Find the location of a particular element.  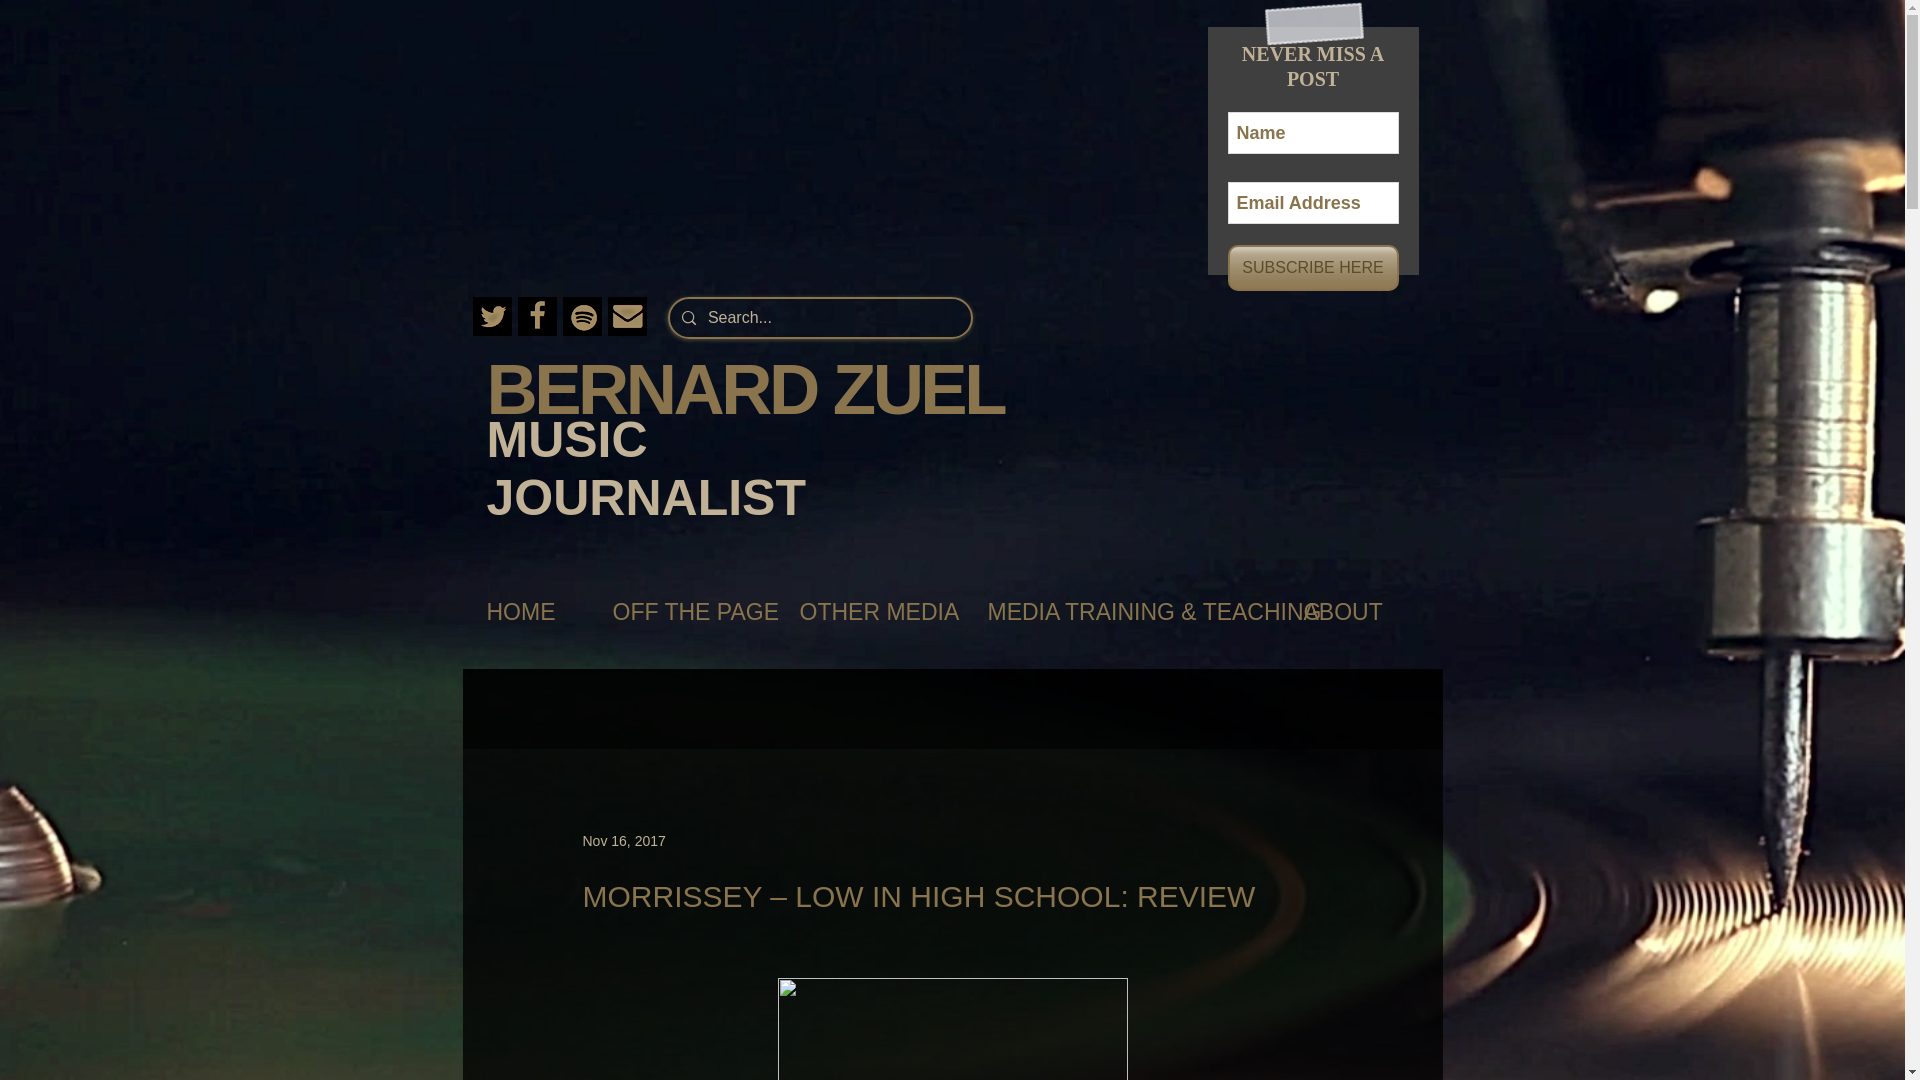

HOME is located at coordinates (528, 612).